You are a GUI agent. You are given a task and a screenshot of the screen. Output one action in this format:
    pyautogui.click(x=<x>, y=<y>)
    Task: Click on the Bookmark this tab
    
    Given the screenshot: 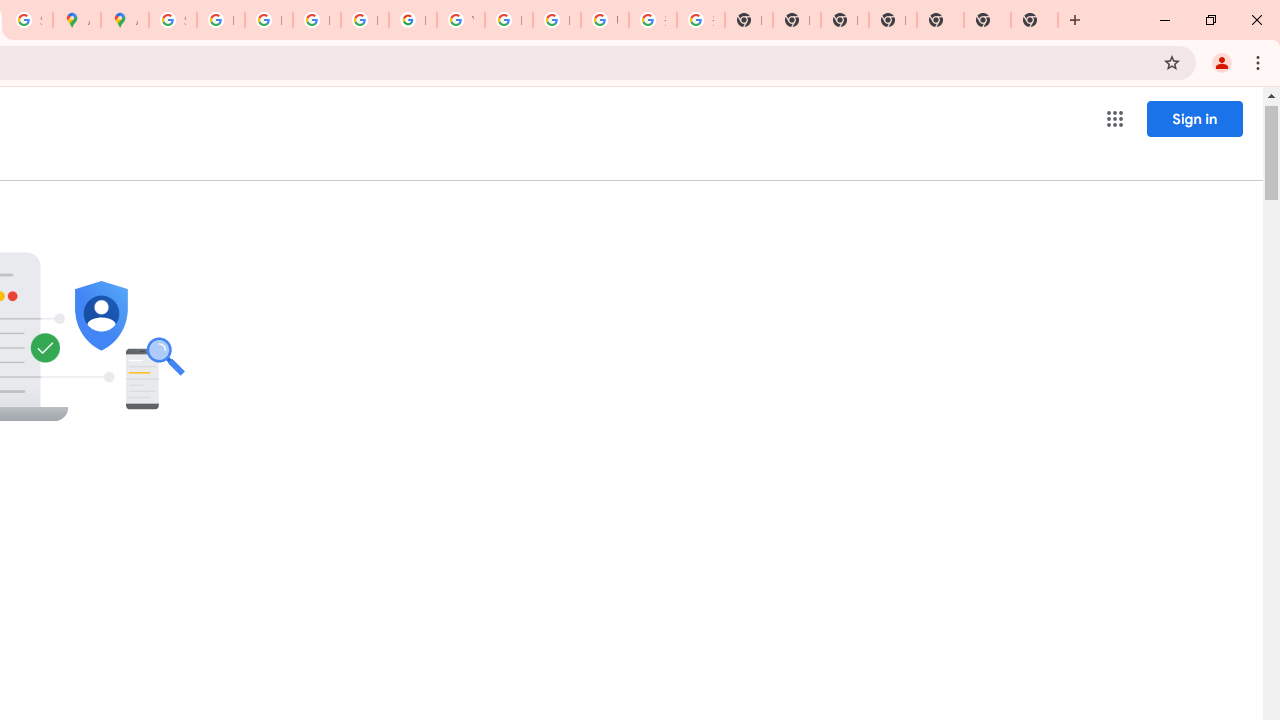 What is the action you would take?
    pyautogui.click(x=1172, y=62)
    